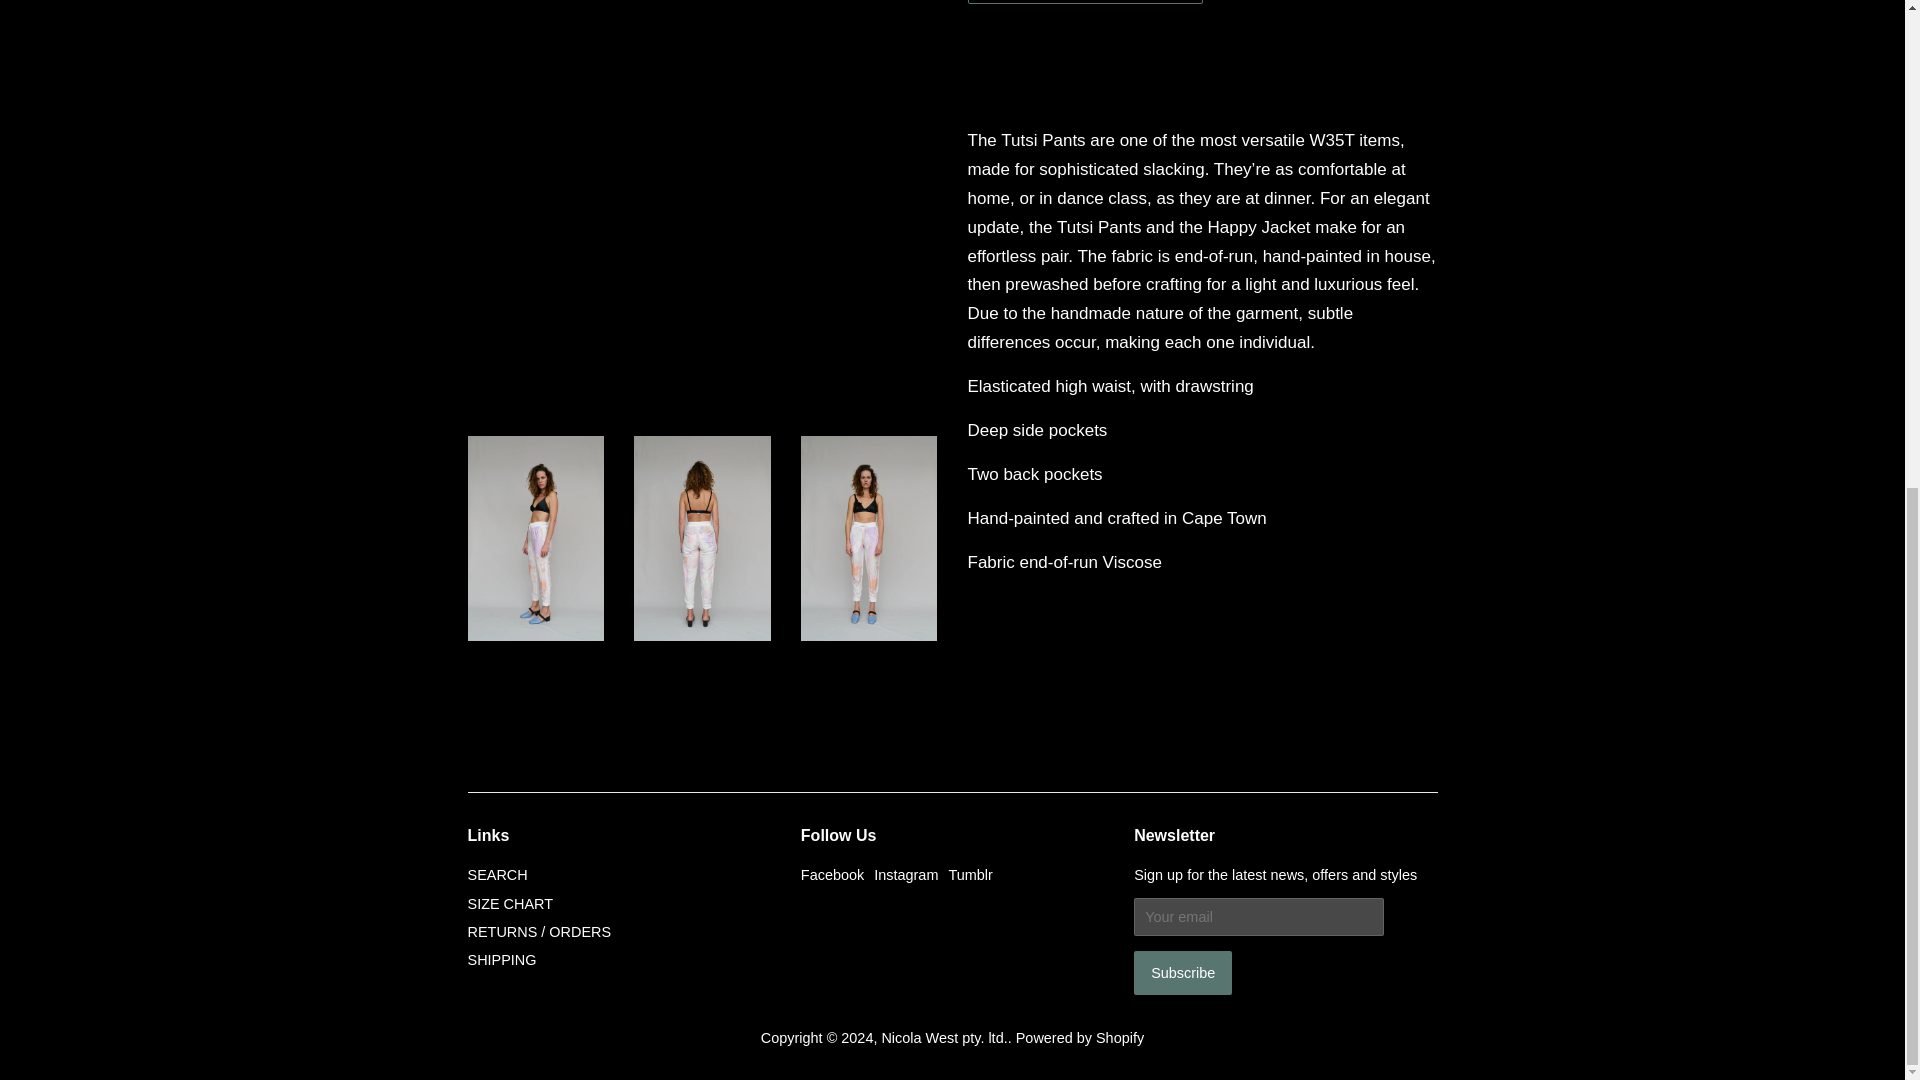  What do you see at coordinates (498, 875) in the screenshot?
I see `SEARCH` at bounding box center [498, 875].